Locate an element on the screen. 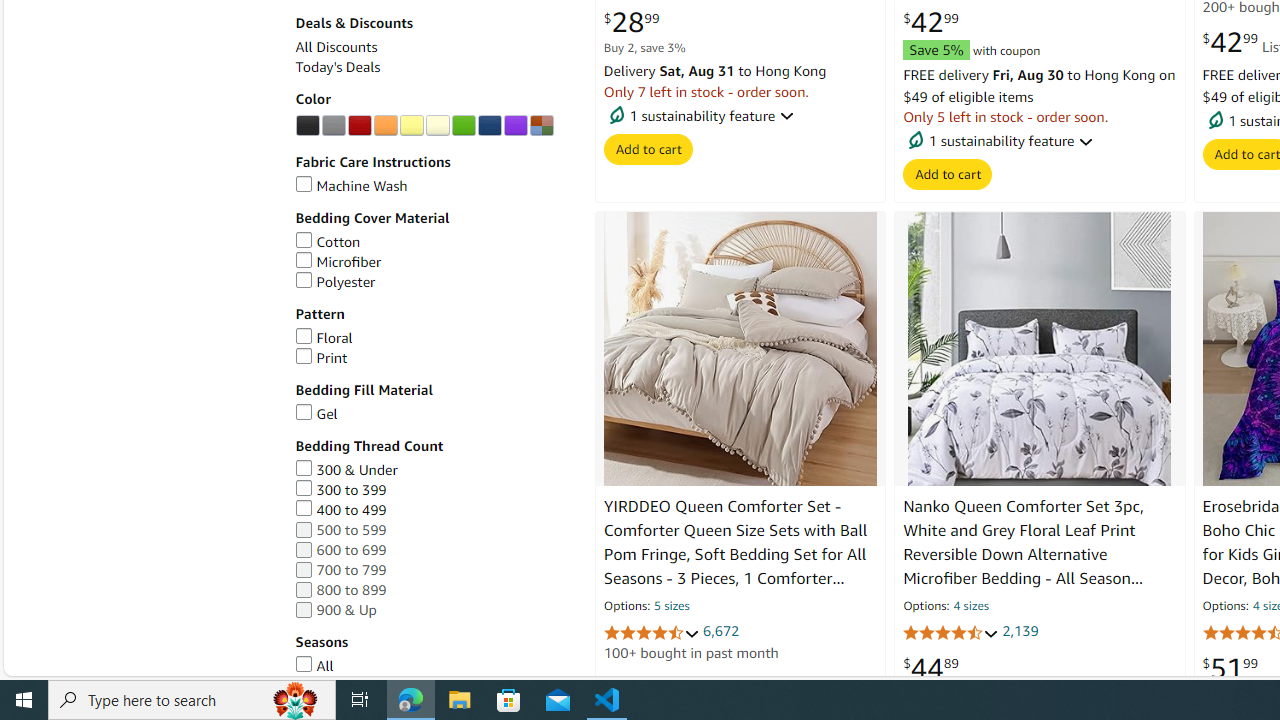 The image size is (1280, 720). AutomationID: p_n_feature_twenty_browse-bin/3254108011 is located at coordinates (463, 126).